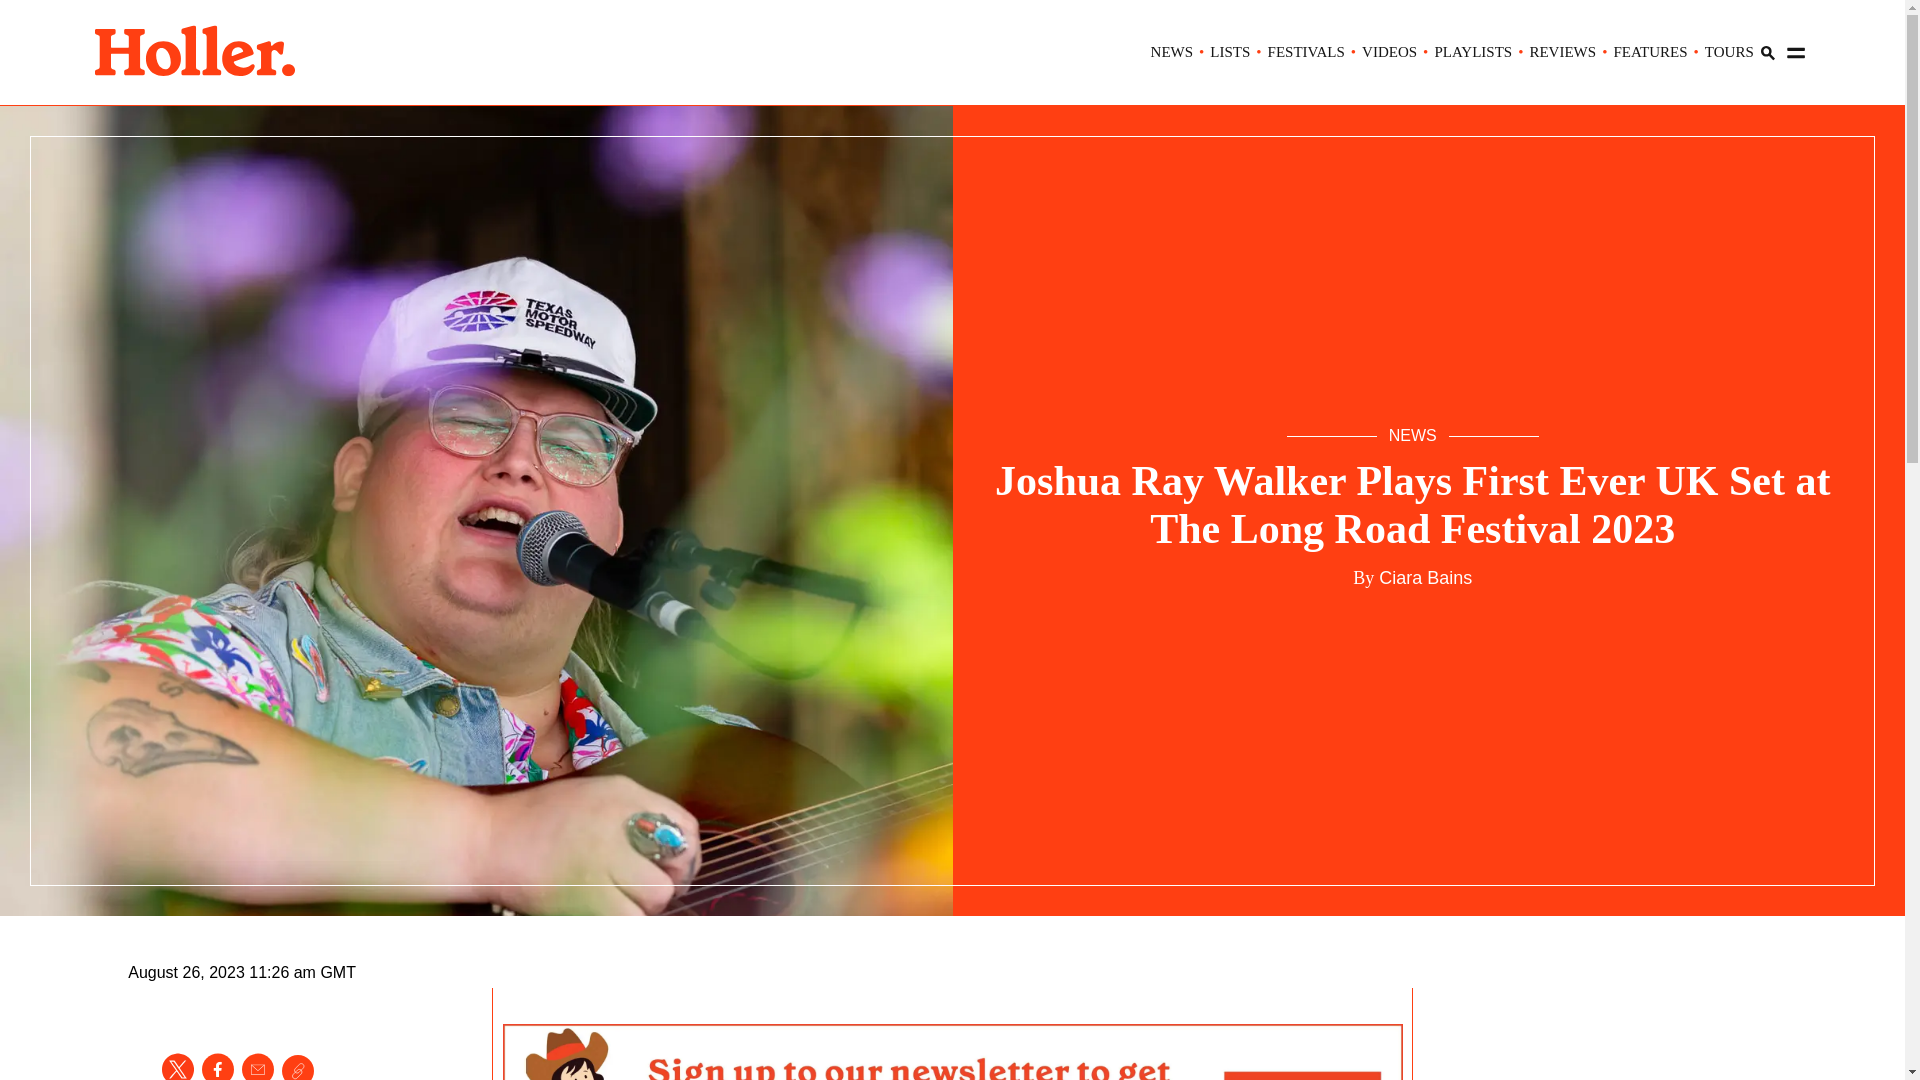 This screenshot has height=1080, width=1920. Describe the element at coordinates (1172, 52) in the screenshot. I see `NEWS` at that location.